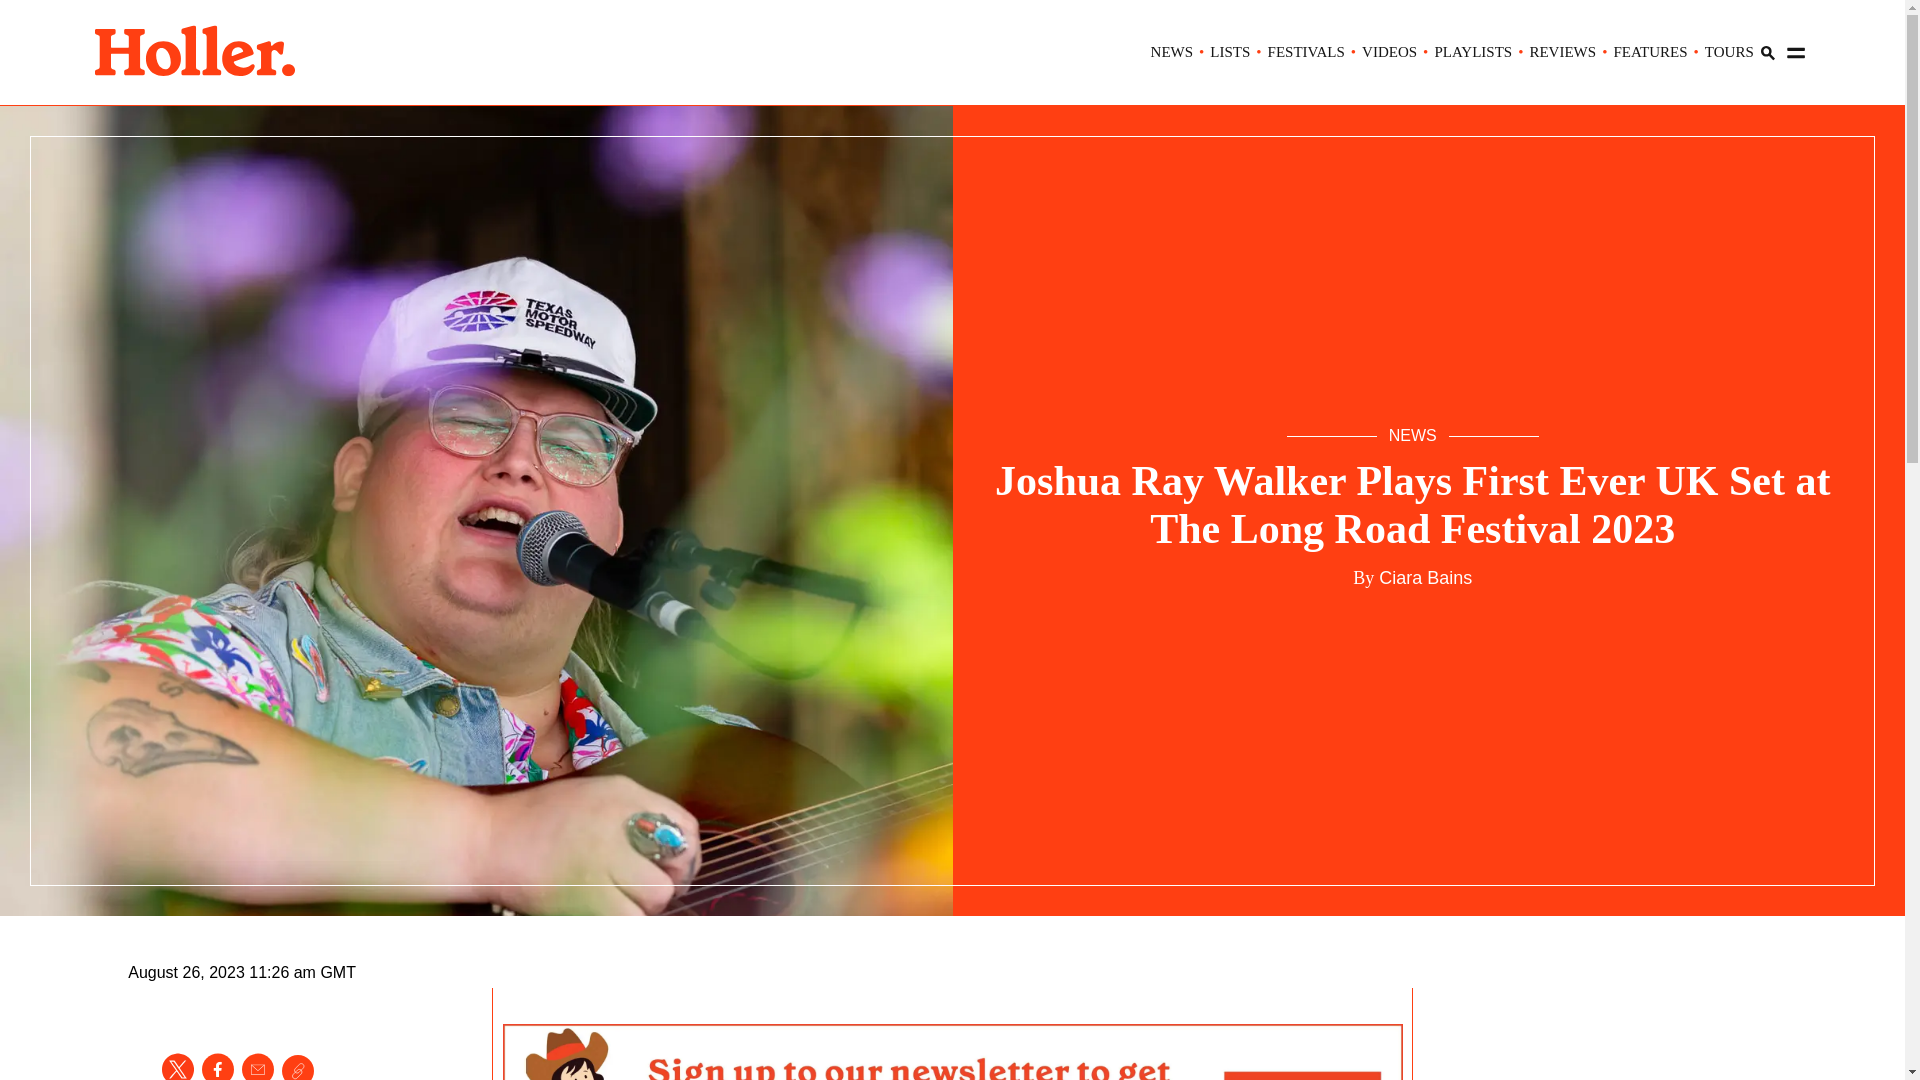 This screenshot has height=1080, width=1920. Describe the element at coordinates (1172, 52) in the screenshot. I see `NEWS` at that location.